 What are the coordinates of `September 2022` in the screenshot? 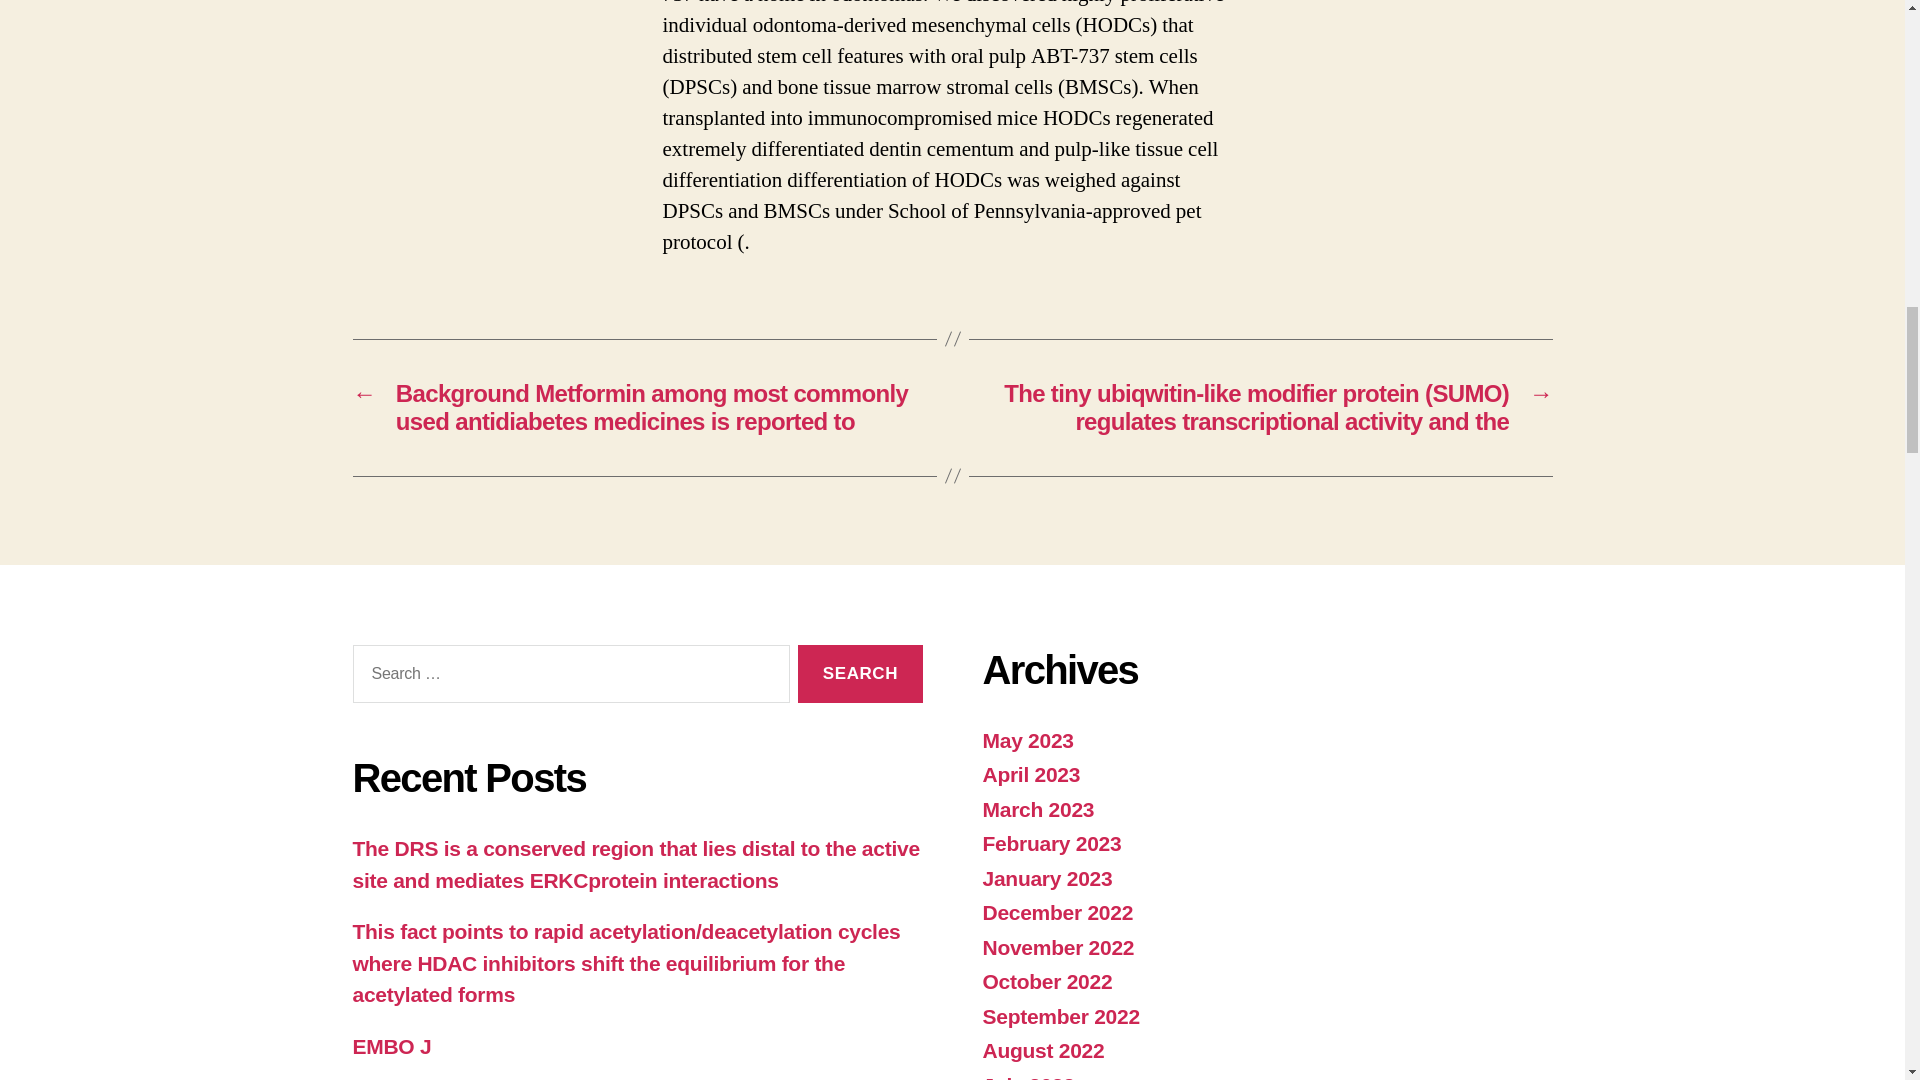 It's located at (1060, 1016).